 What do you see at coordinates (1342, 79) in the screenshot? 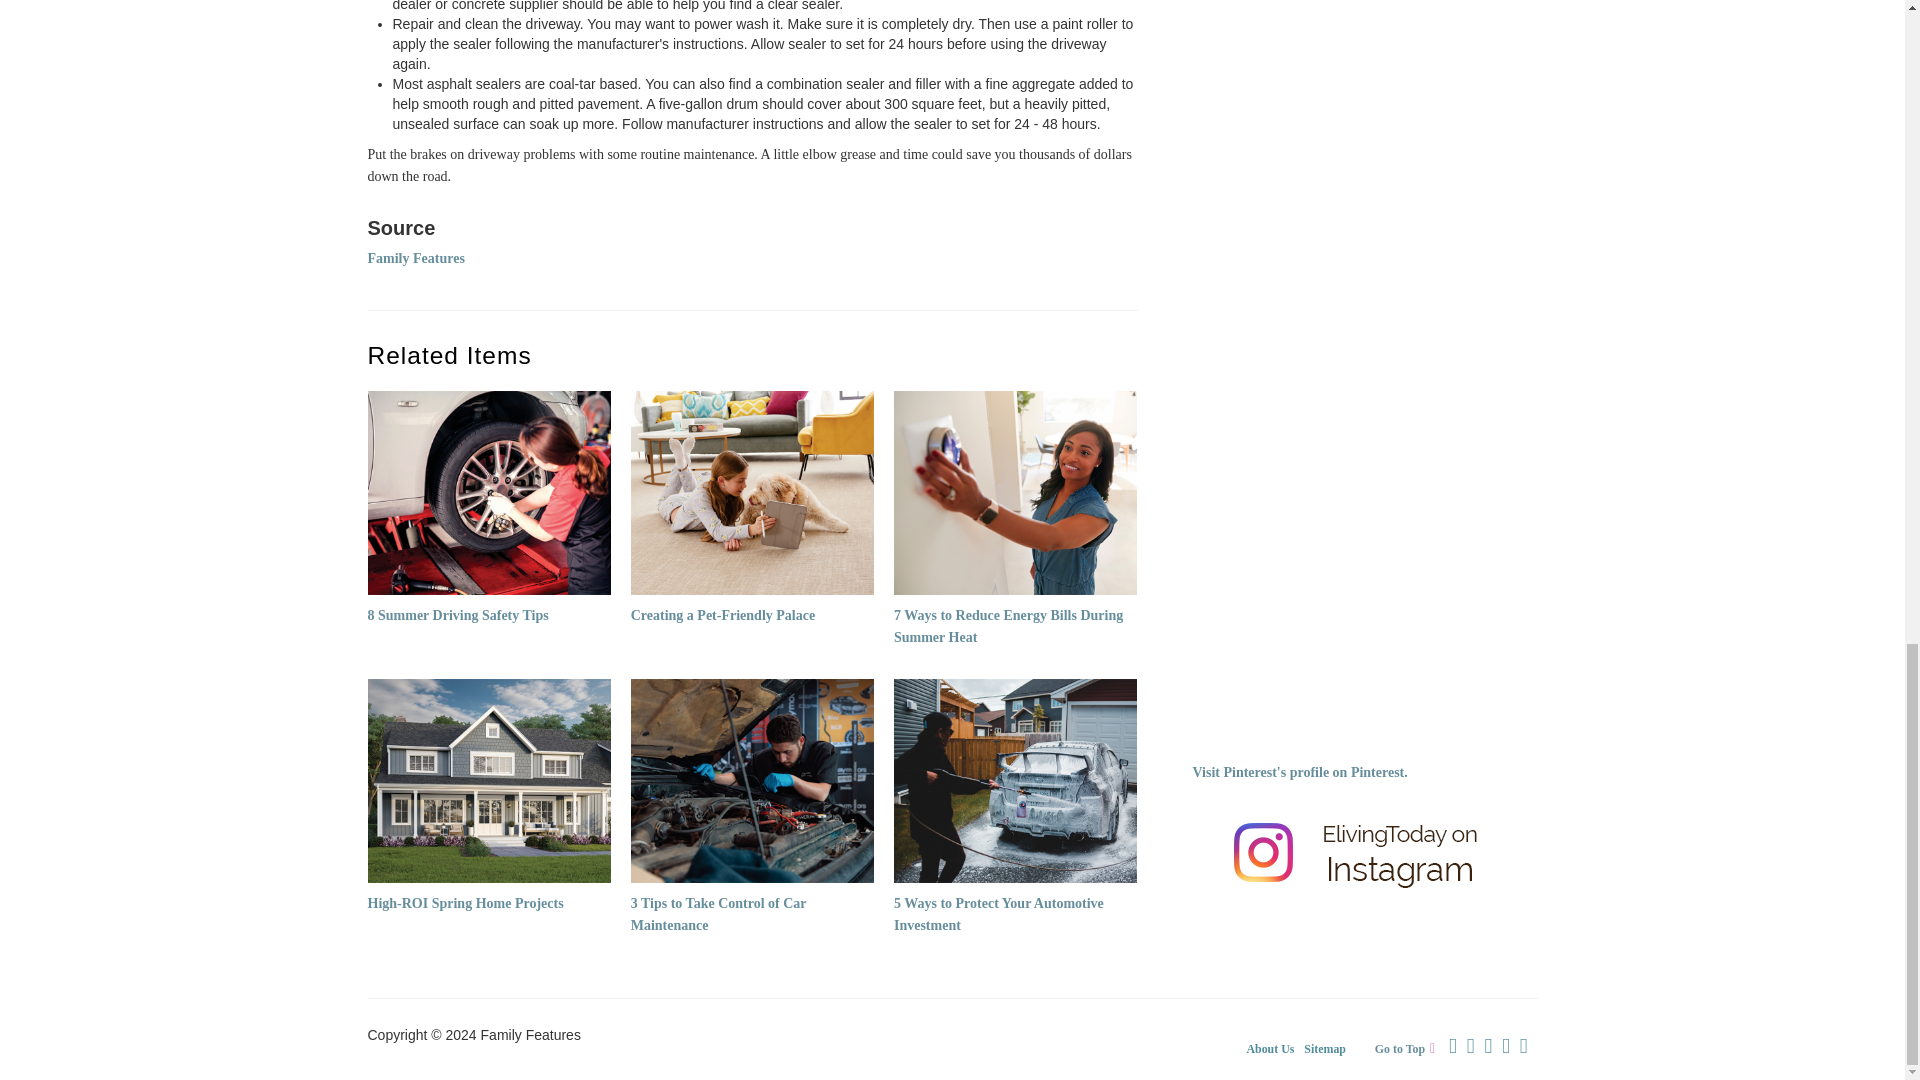
I see `Advertisement` at bounding box center [1342, 79].